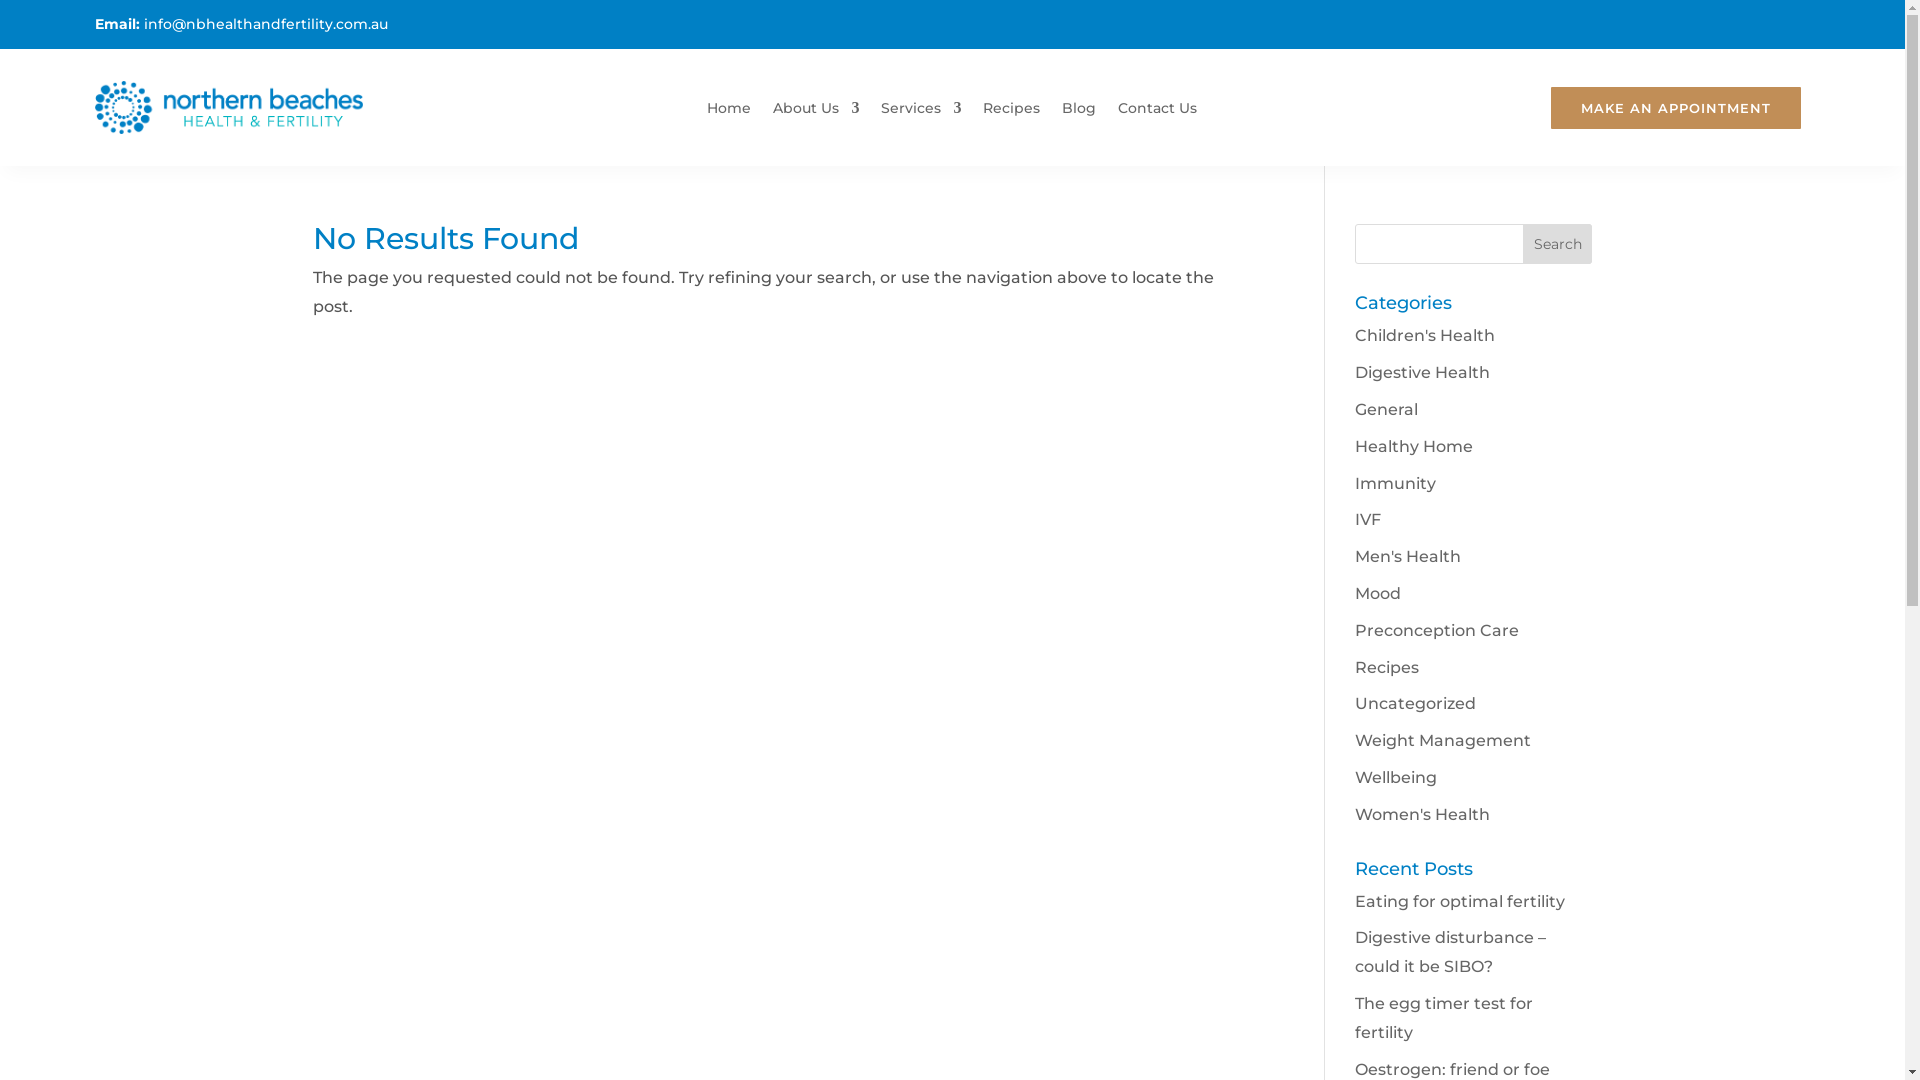 The width and height of the screenshot is (1920, 1080). What do you see at coordinates (1012, 112) in the screenshot?
I see `Recipes` at bounding box center [1012, 112].